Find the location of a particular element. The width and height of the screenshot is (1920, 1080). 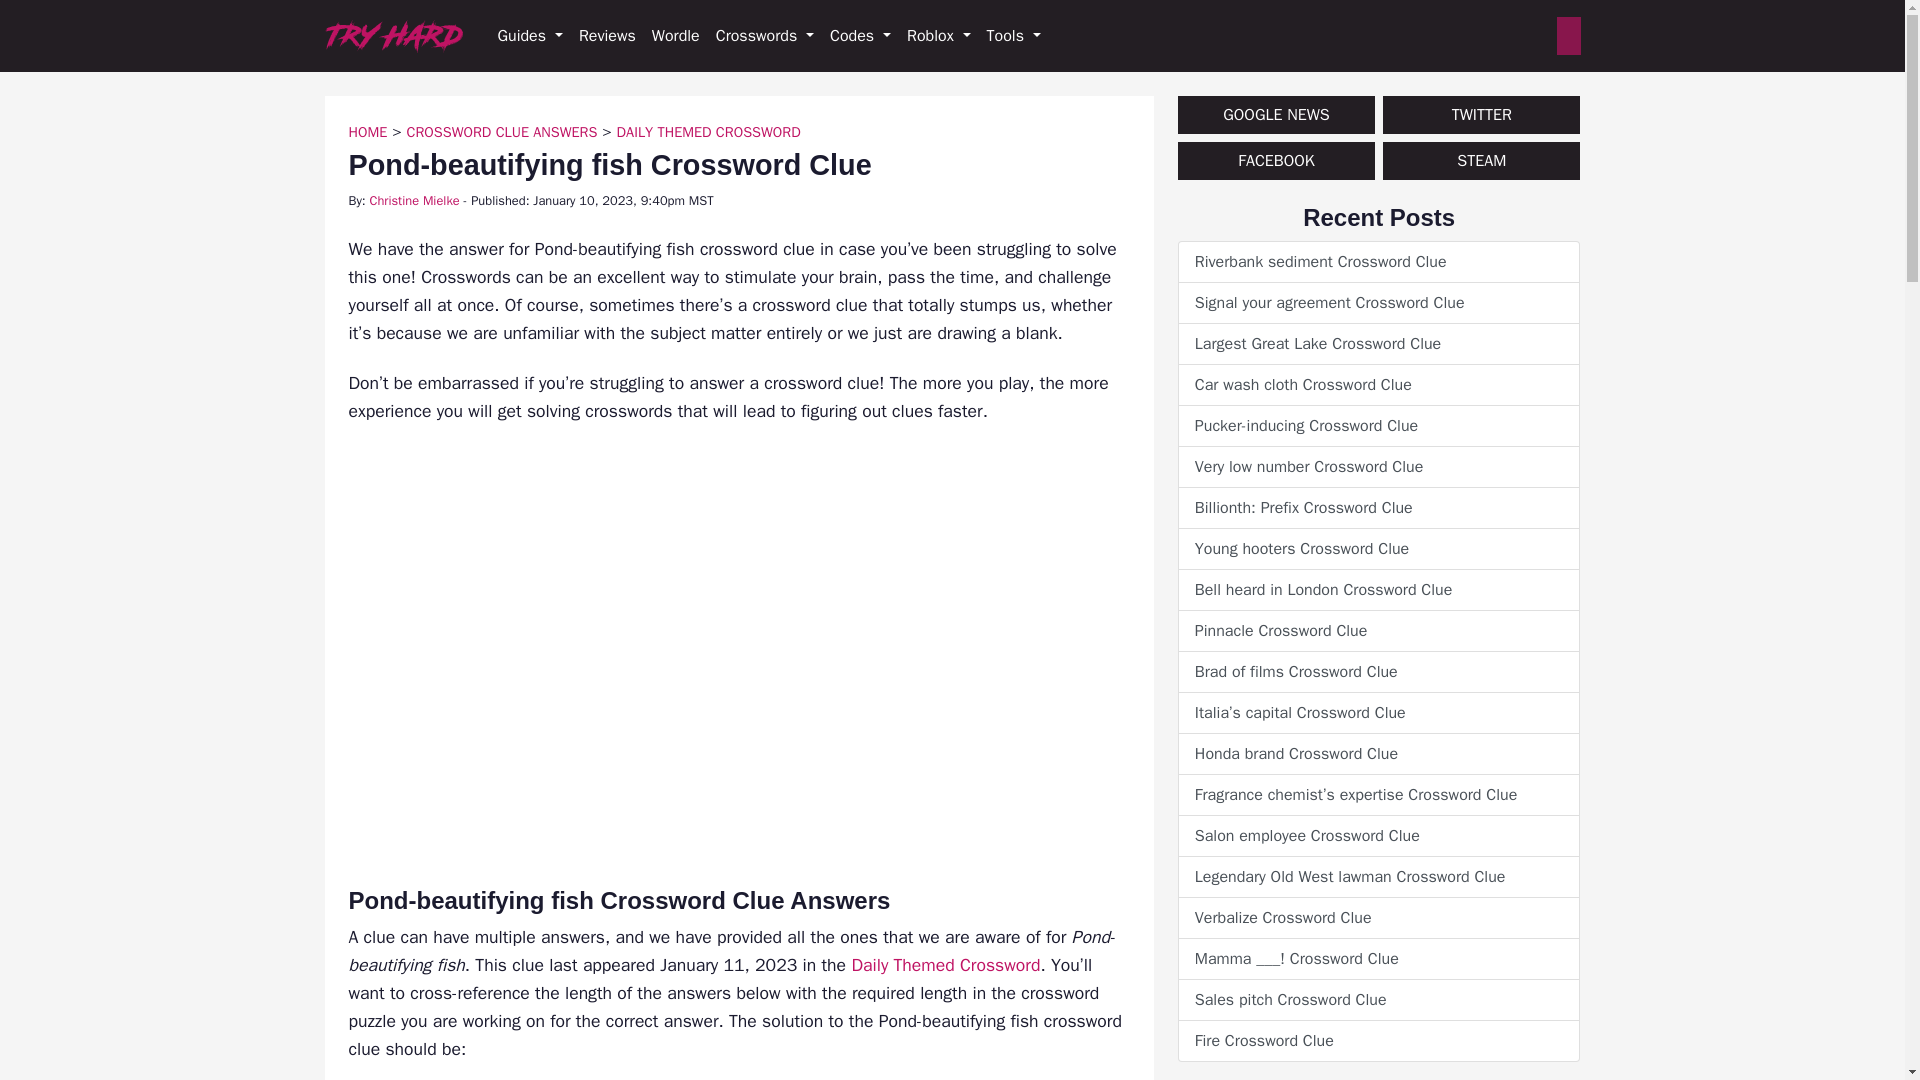

Crosswords is located at coordinates (764, 36).